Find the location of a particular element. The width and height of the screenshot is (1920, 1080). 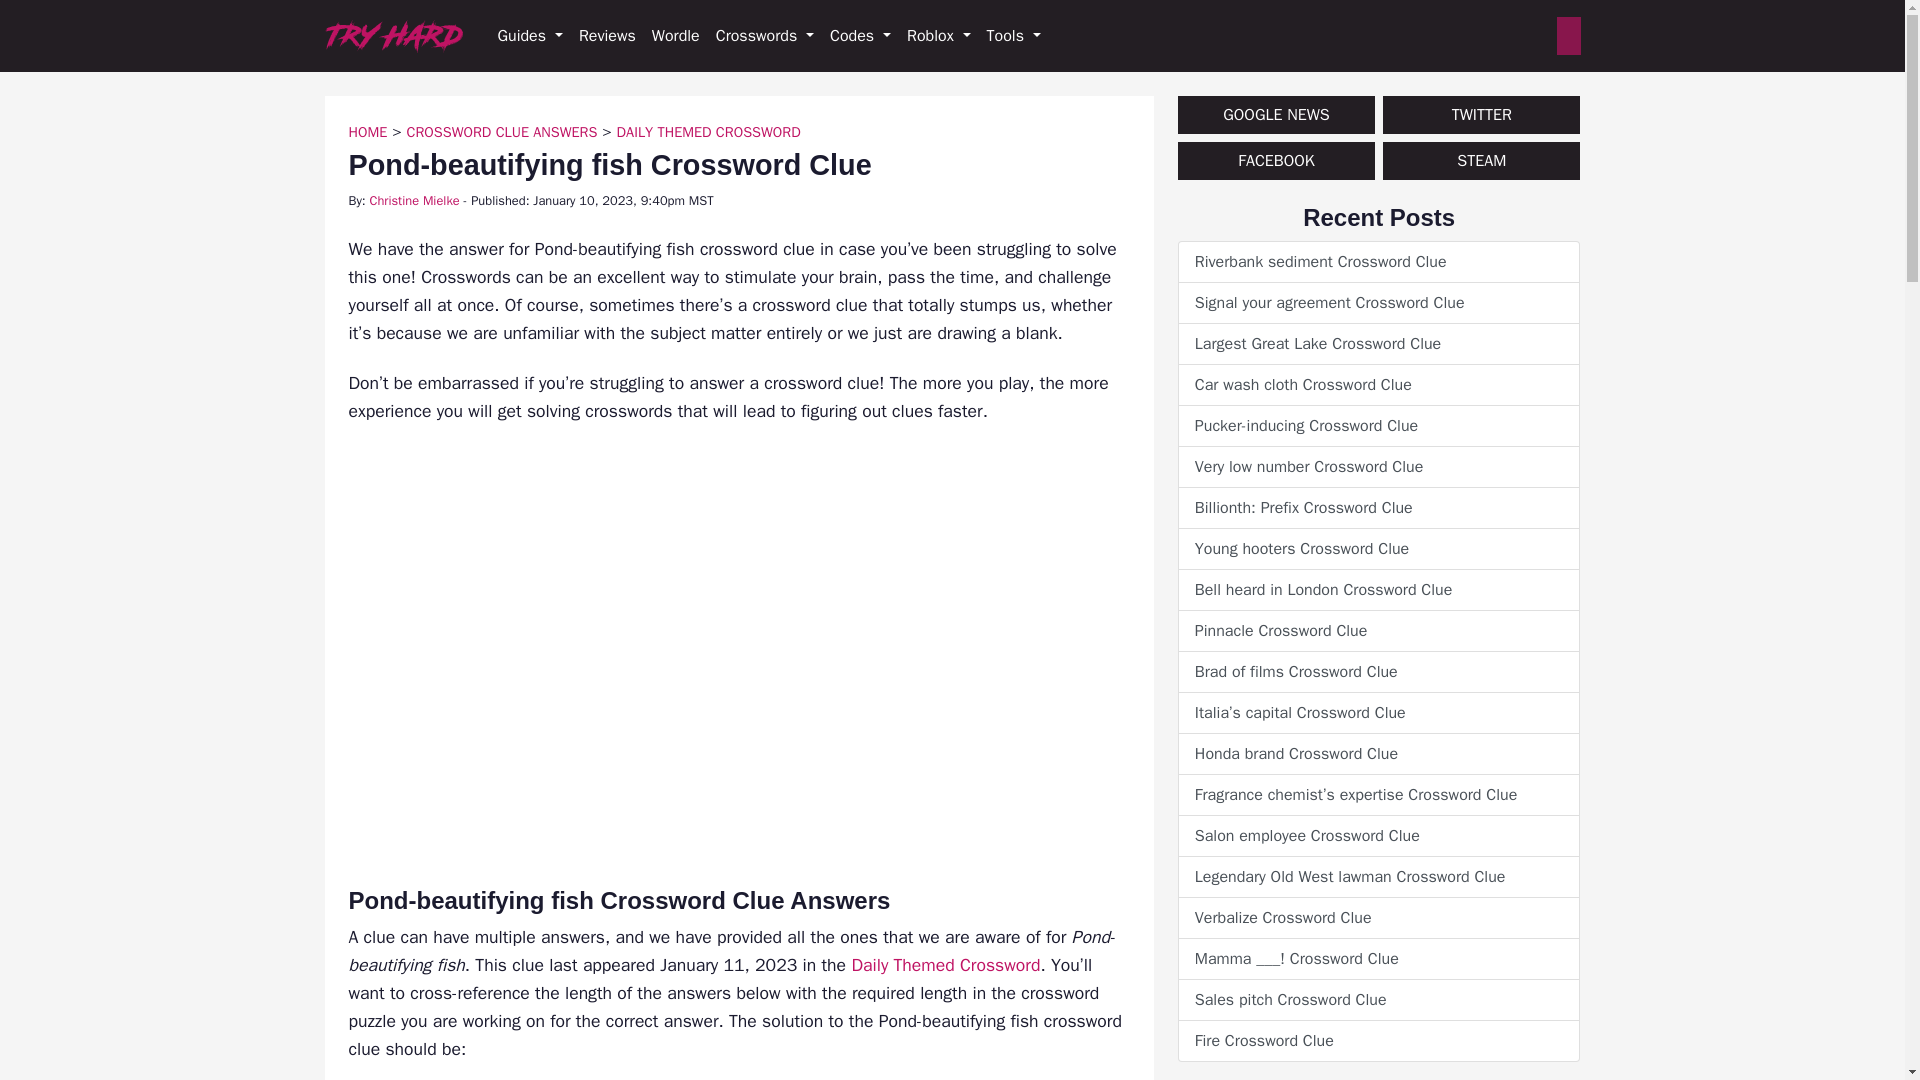

Crosswords is located at coordinates (764, 36).